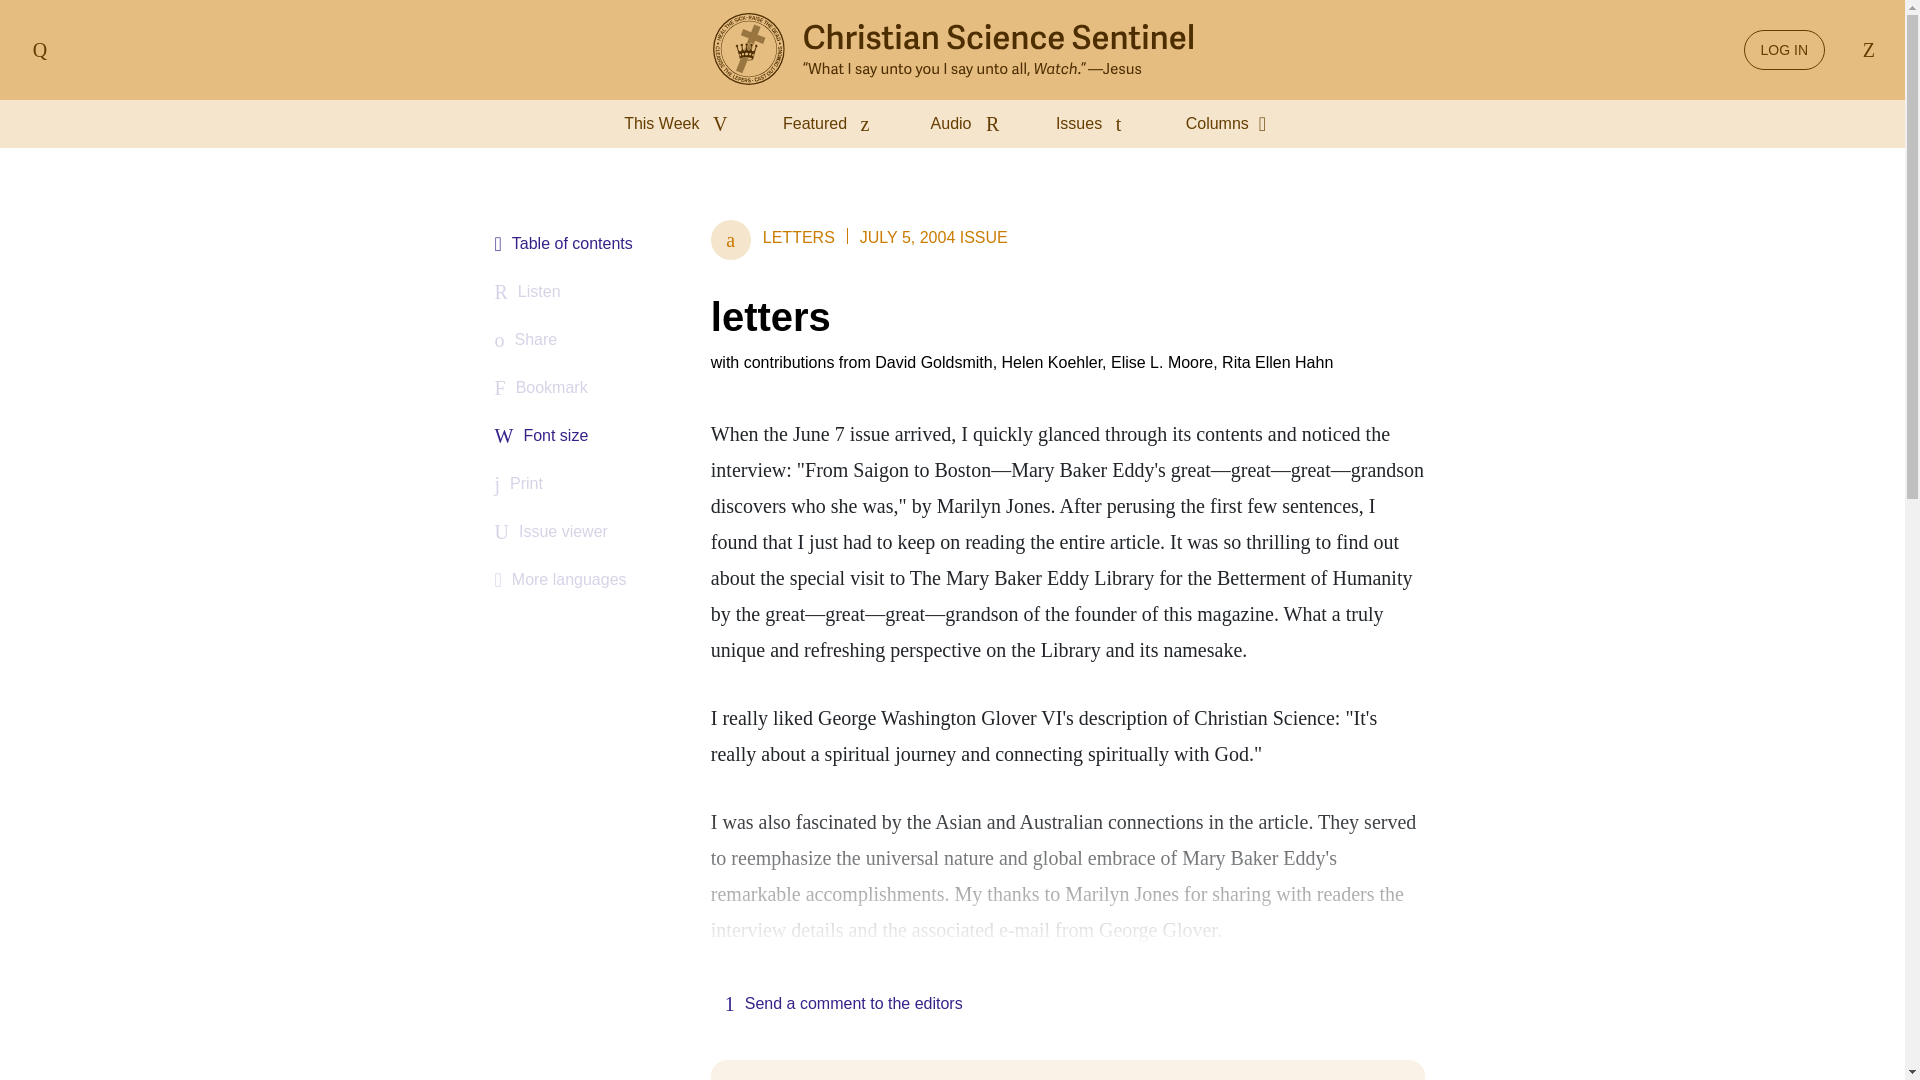 The width and height of the screenshot is (1920, 1080). Describe the element at coordinates (1233, 124) in the screenshot. I see `View Sentinel Columns and Sections` at that location.